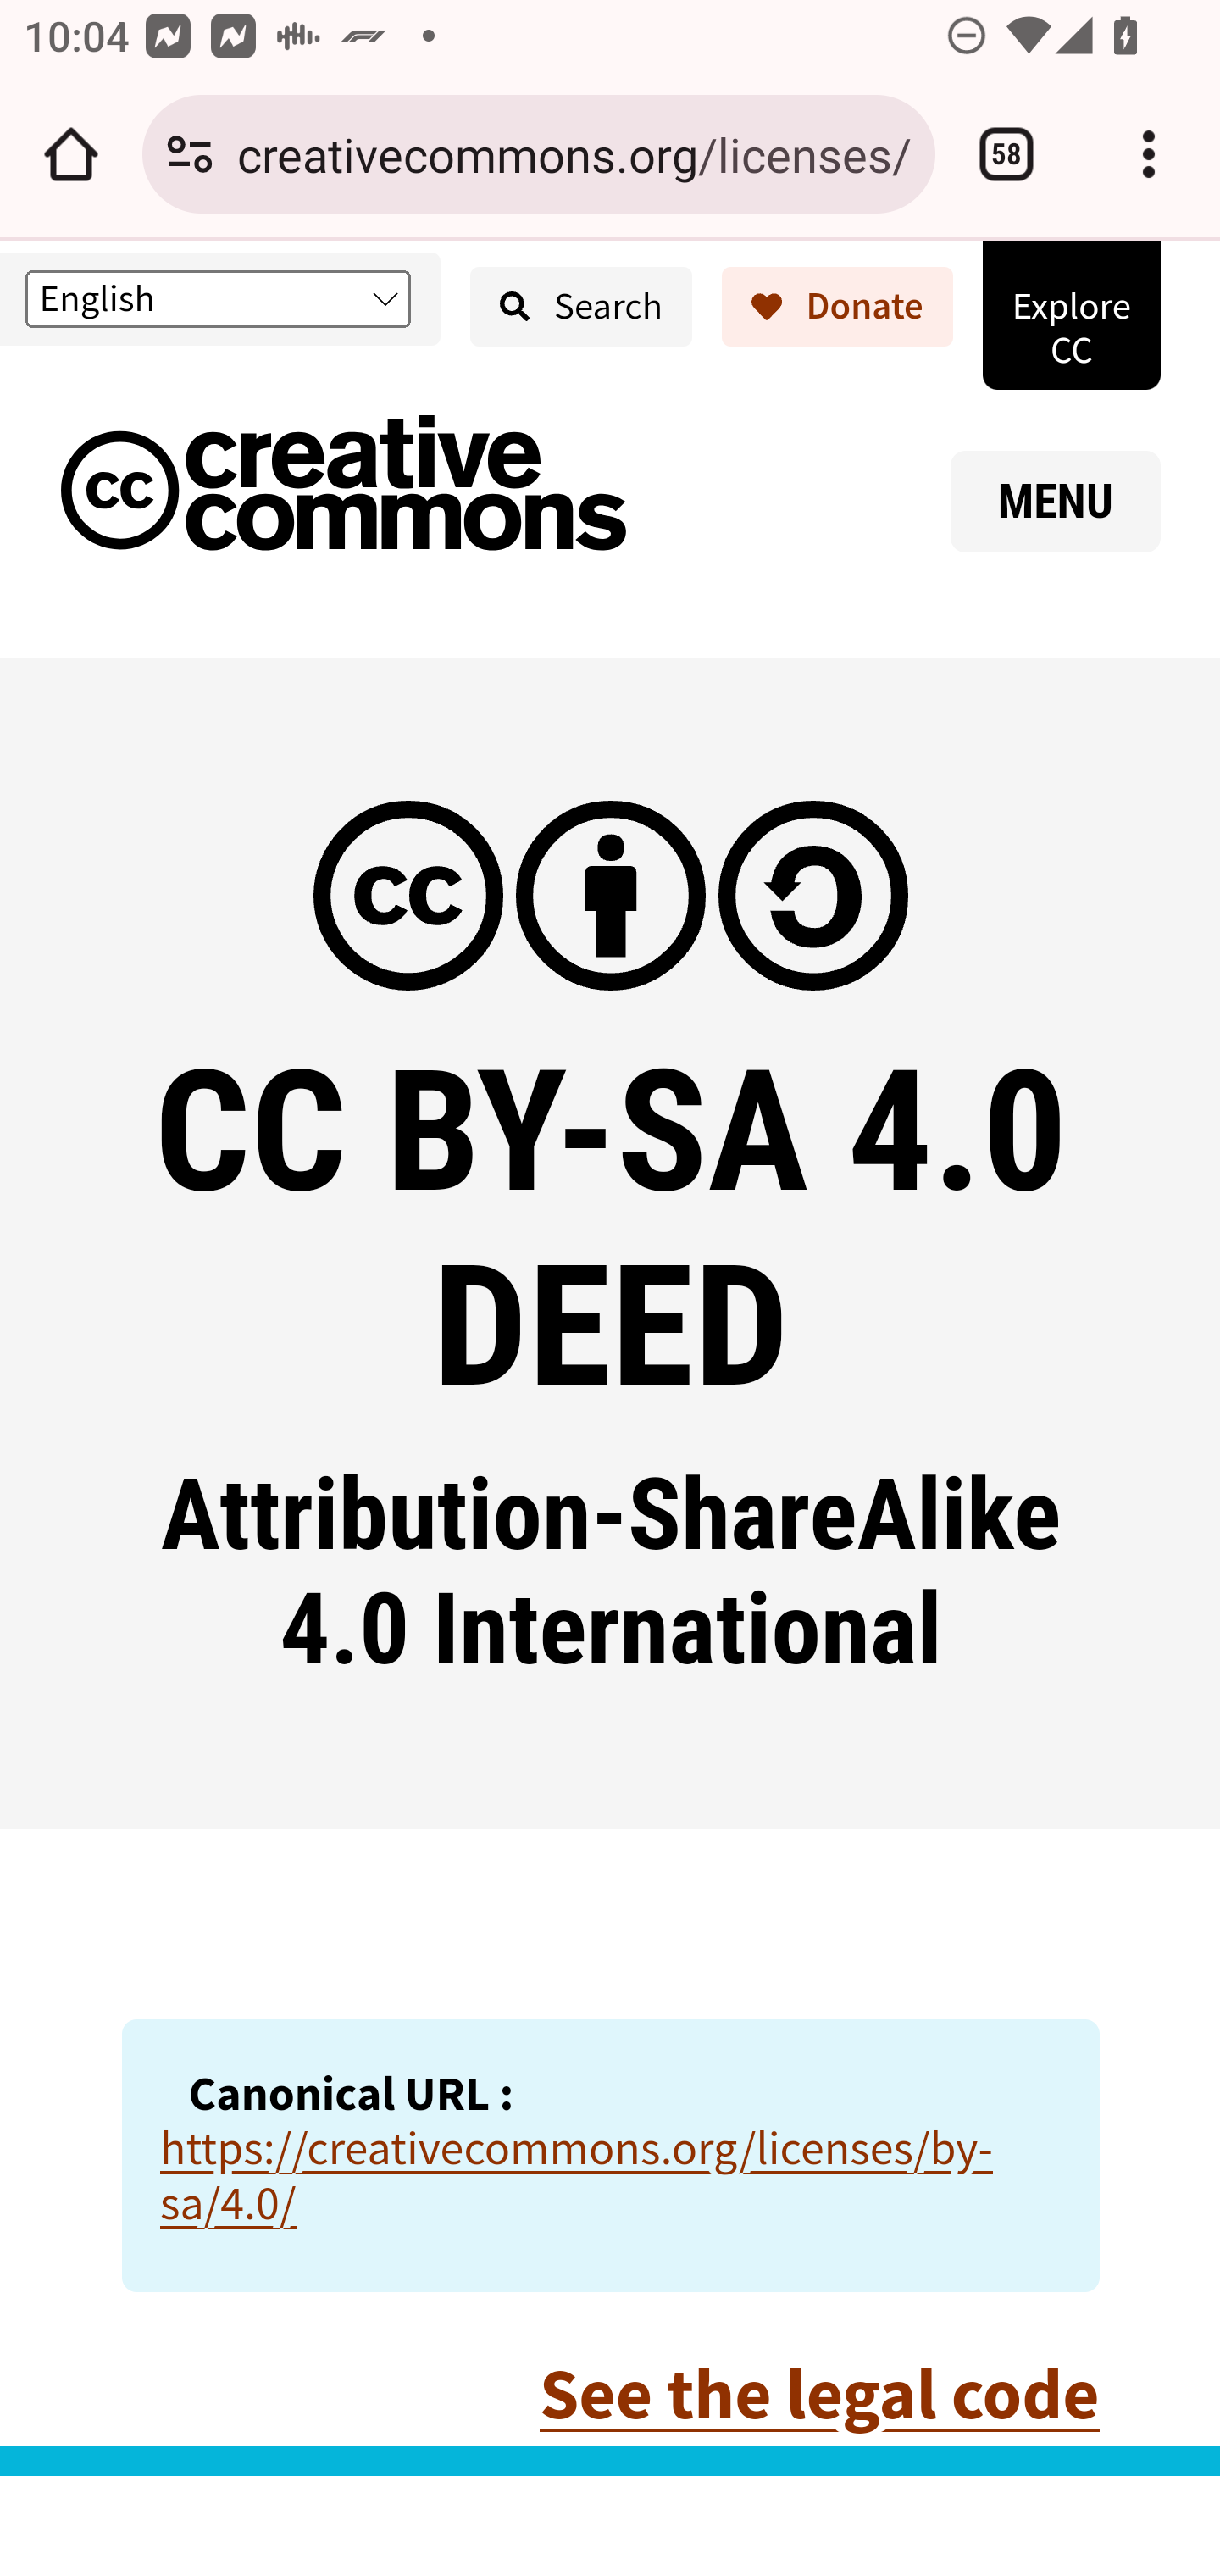  I want to click on Search, so click(581, 308).